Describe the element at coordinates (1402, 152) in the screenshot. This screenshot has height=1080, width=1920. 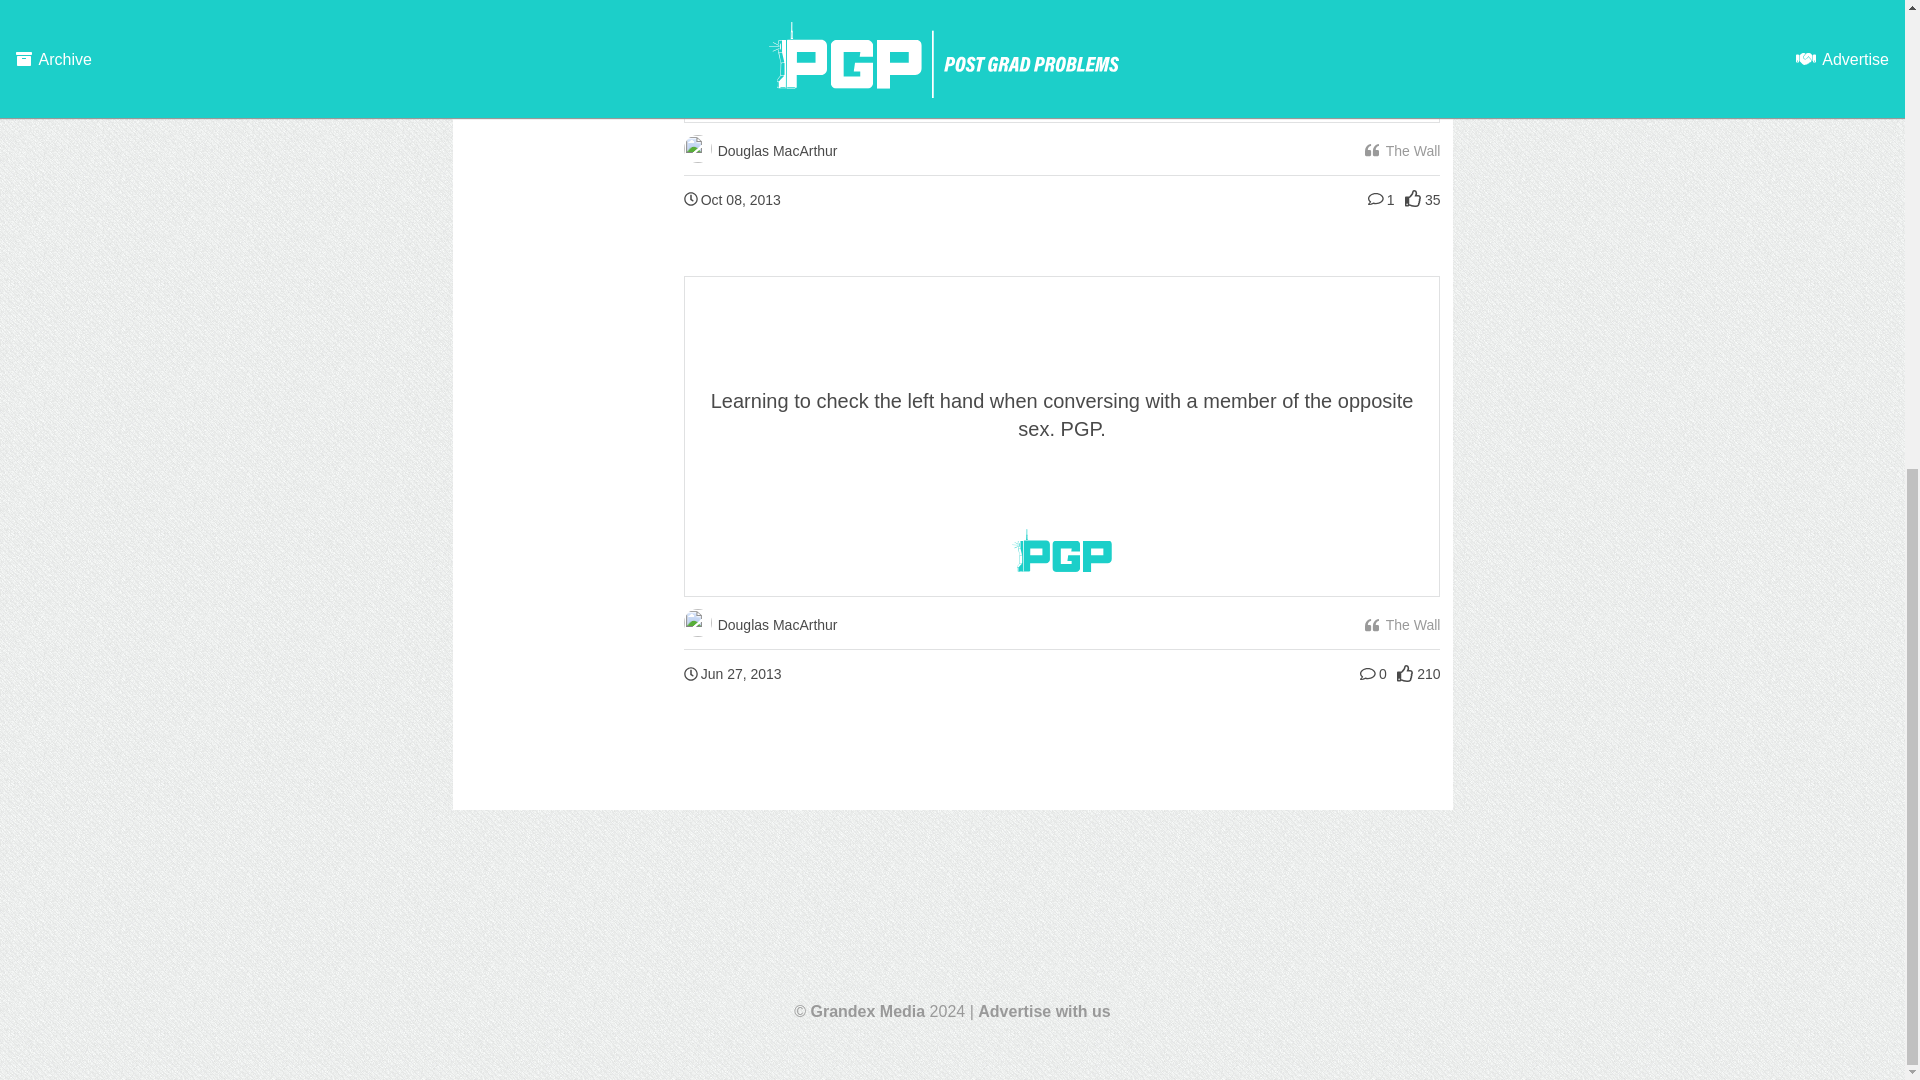
I see `The Wall` at that location.